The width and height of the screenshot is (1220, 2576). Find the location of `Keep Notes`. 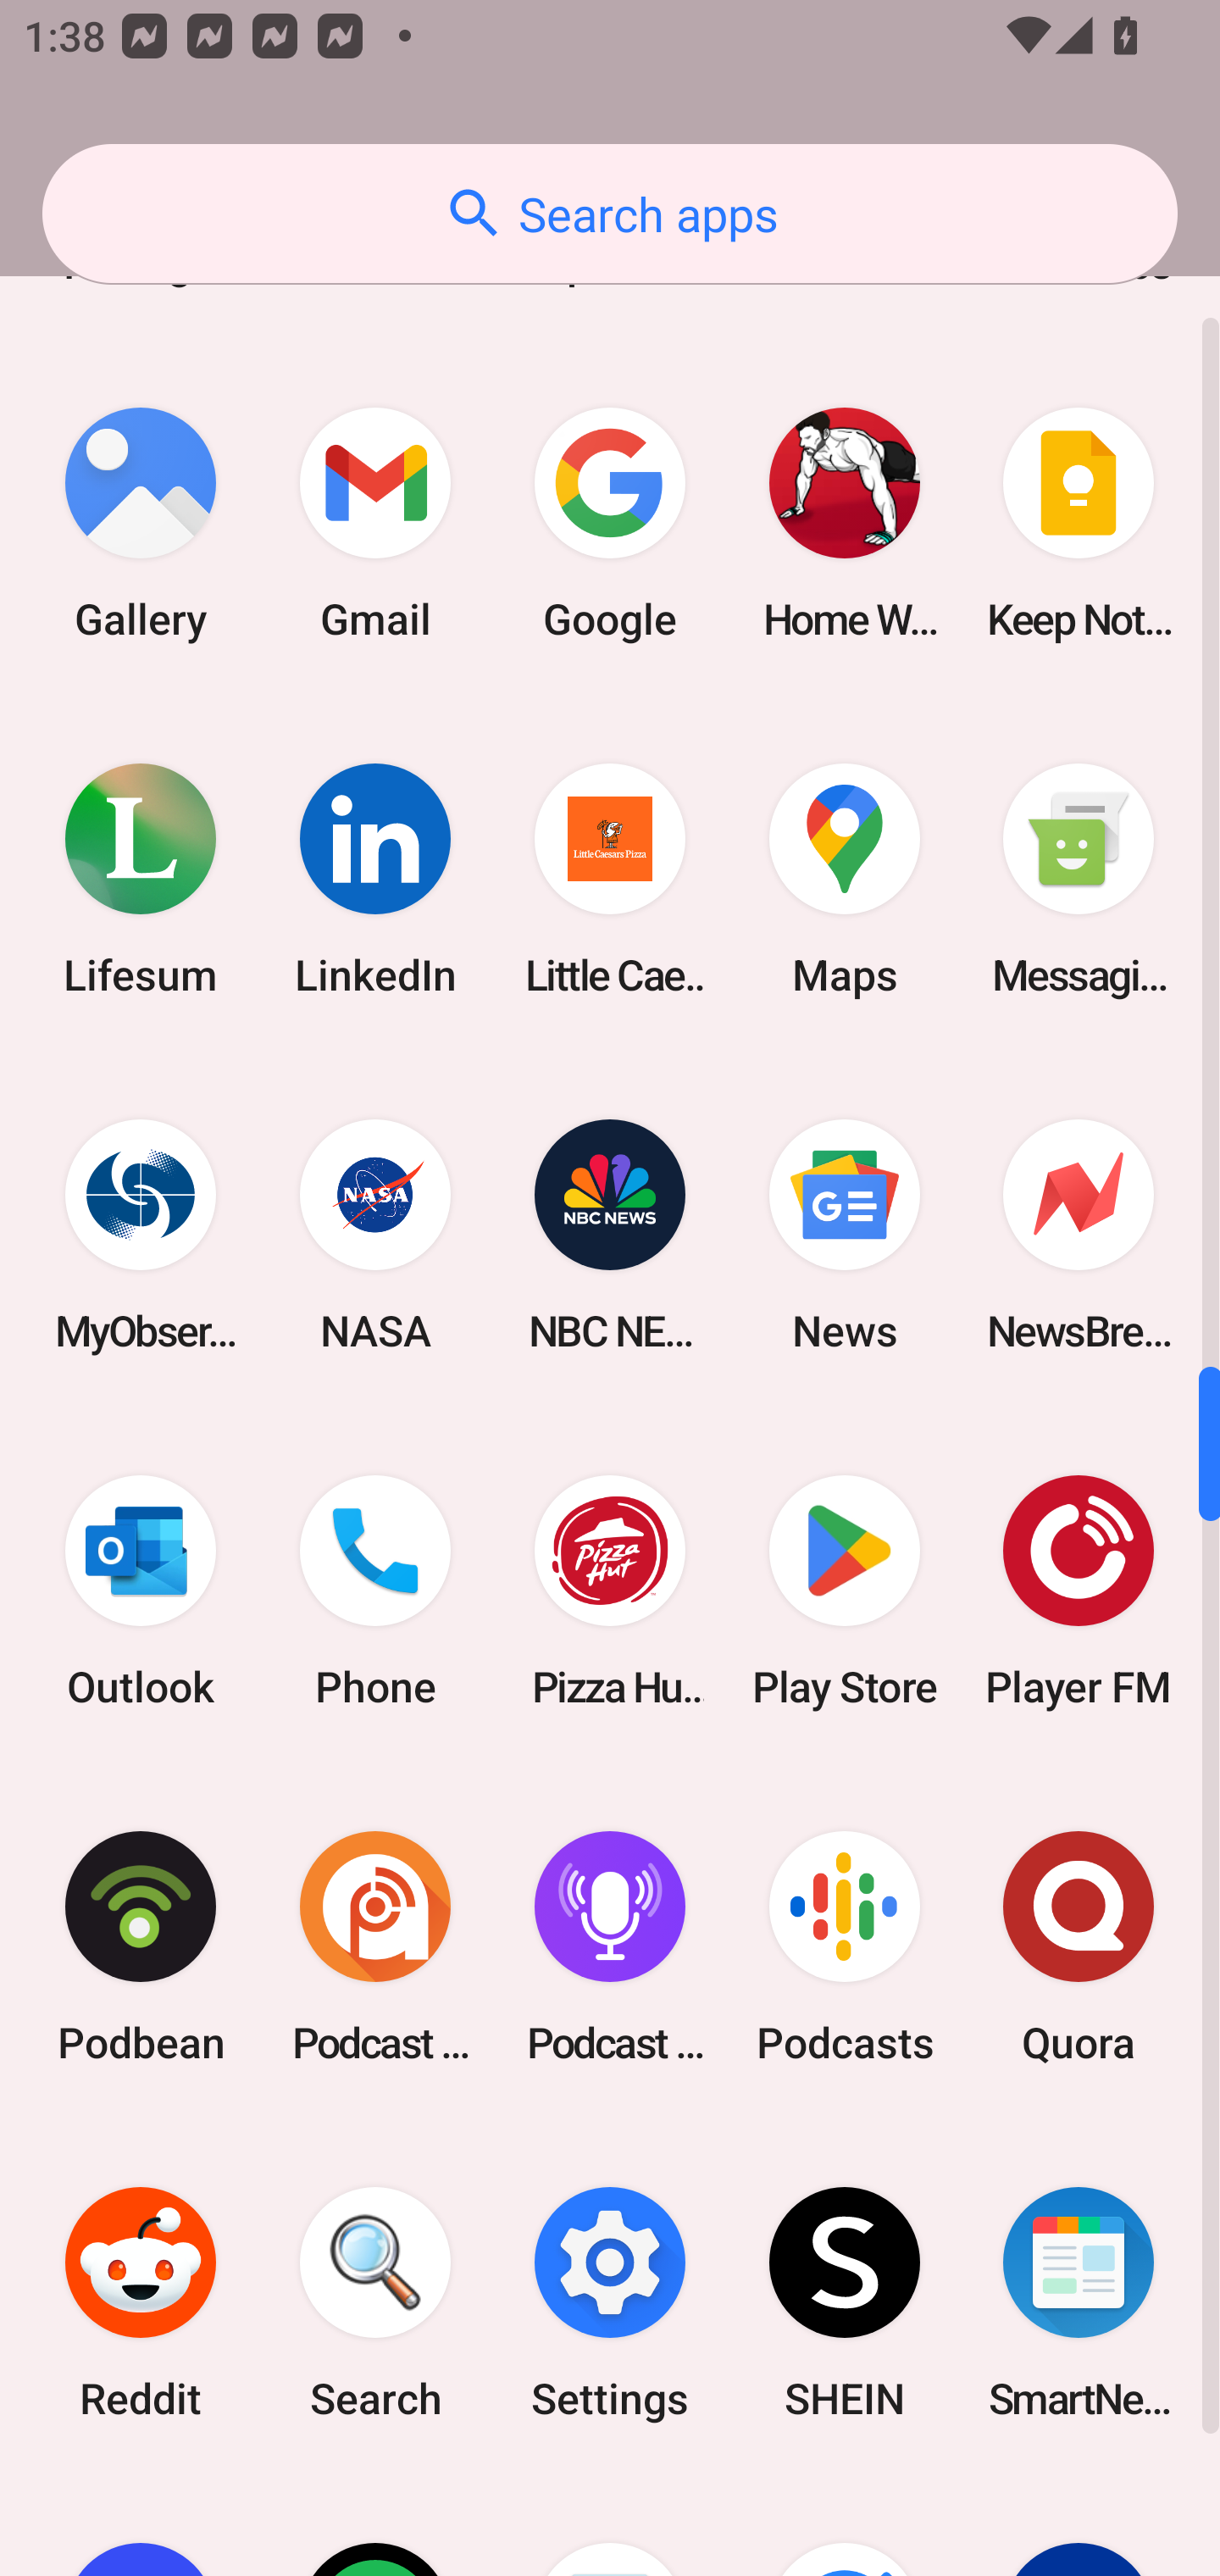

Keep Notes is located at coordinates (1079, 522).